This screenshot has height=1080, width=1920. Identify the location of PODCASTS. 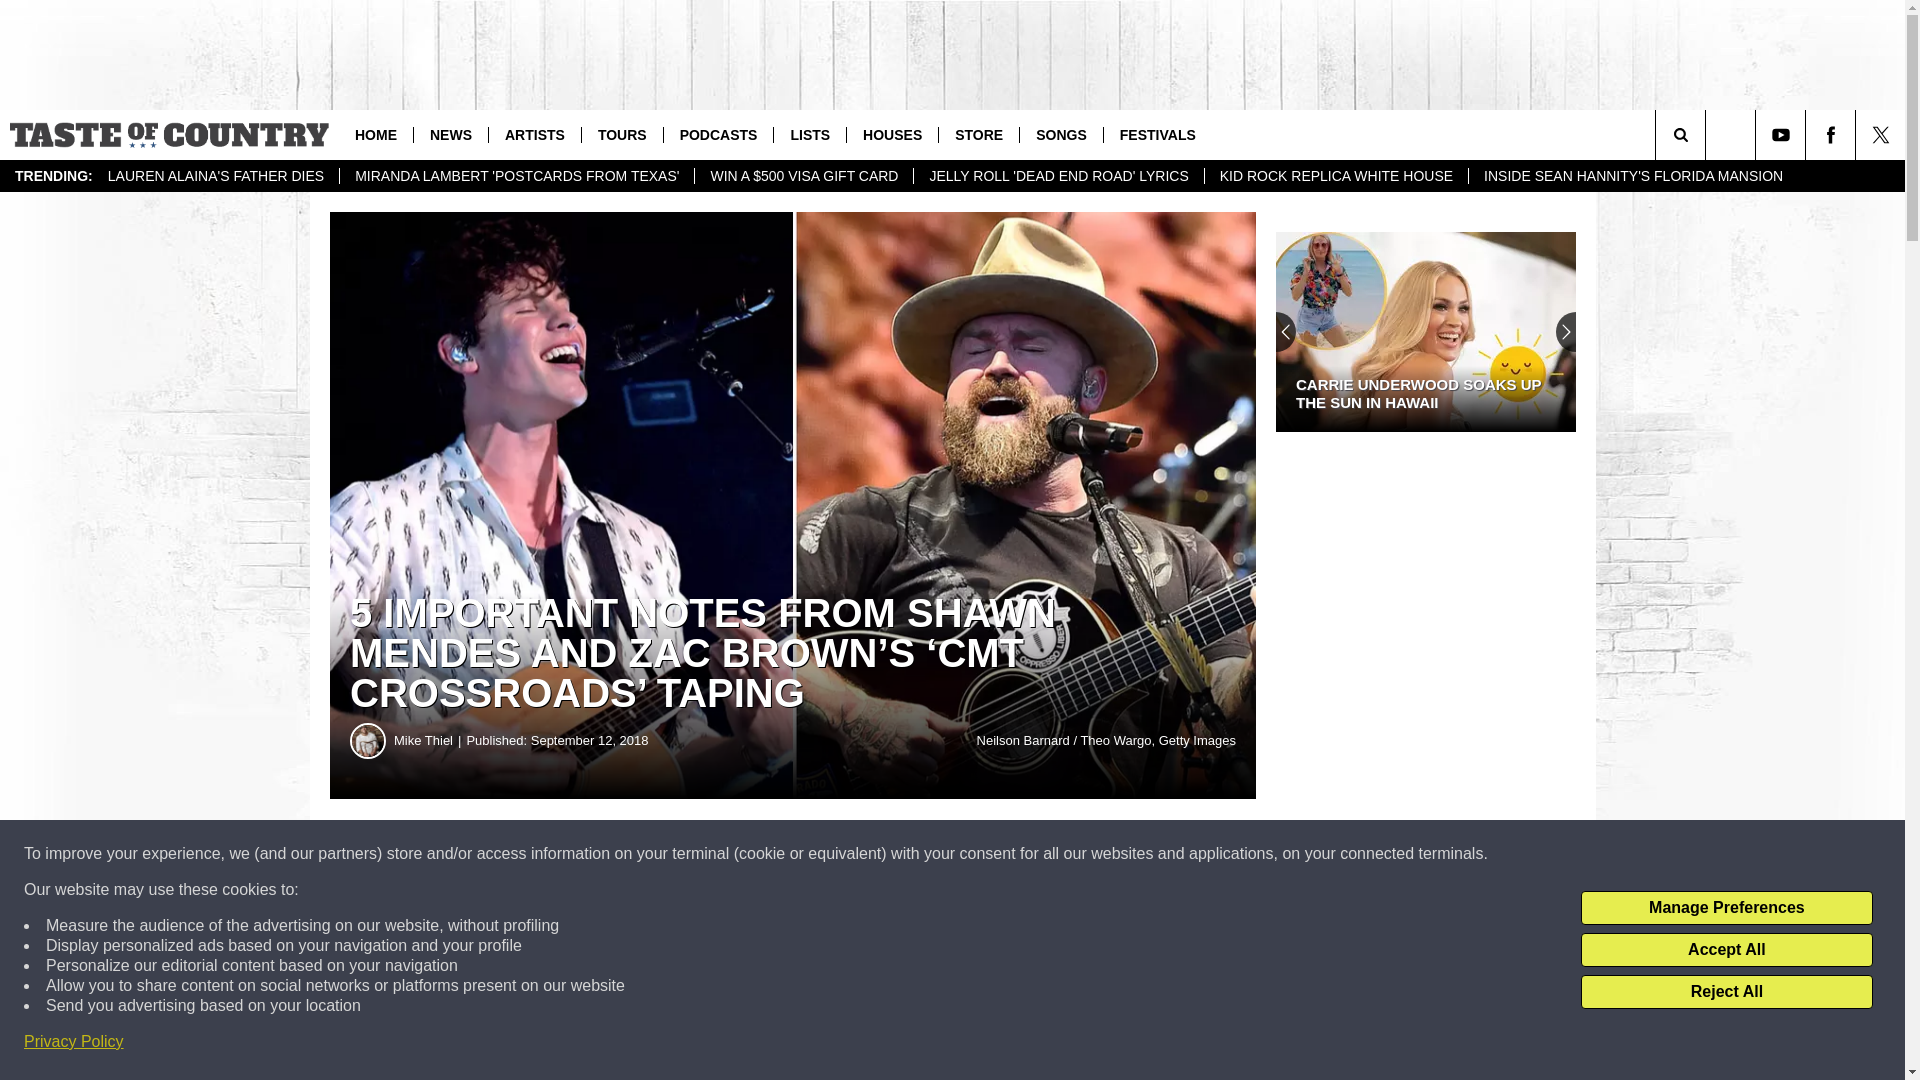
(718, 134).